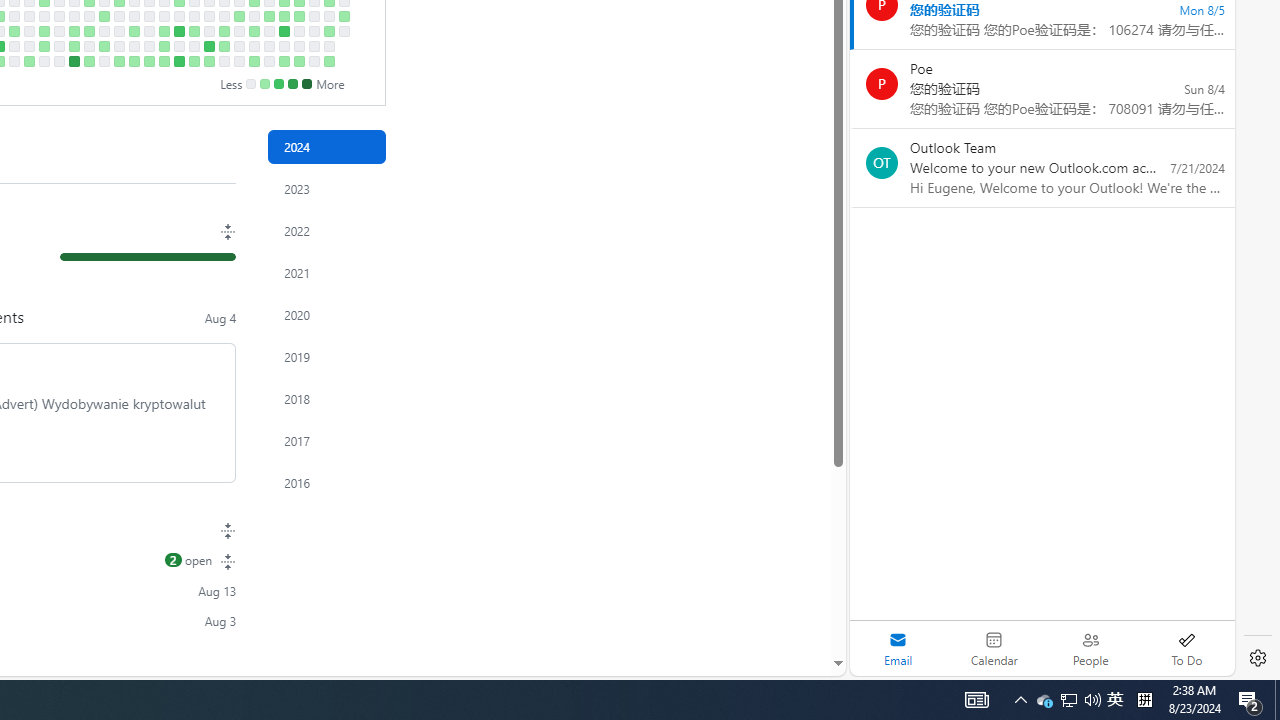 The height and width of the screenshot is (720, 1280). I want to click on 12 contributions on April 20th., so click(73, 61).